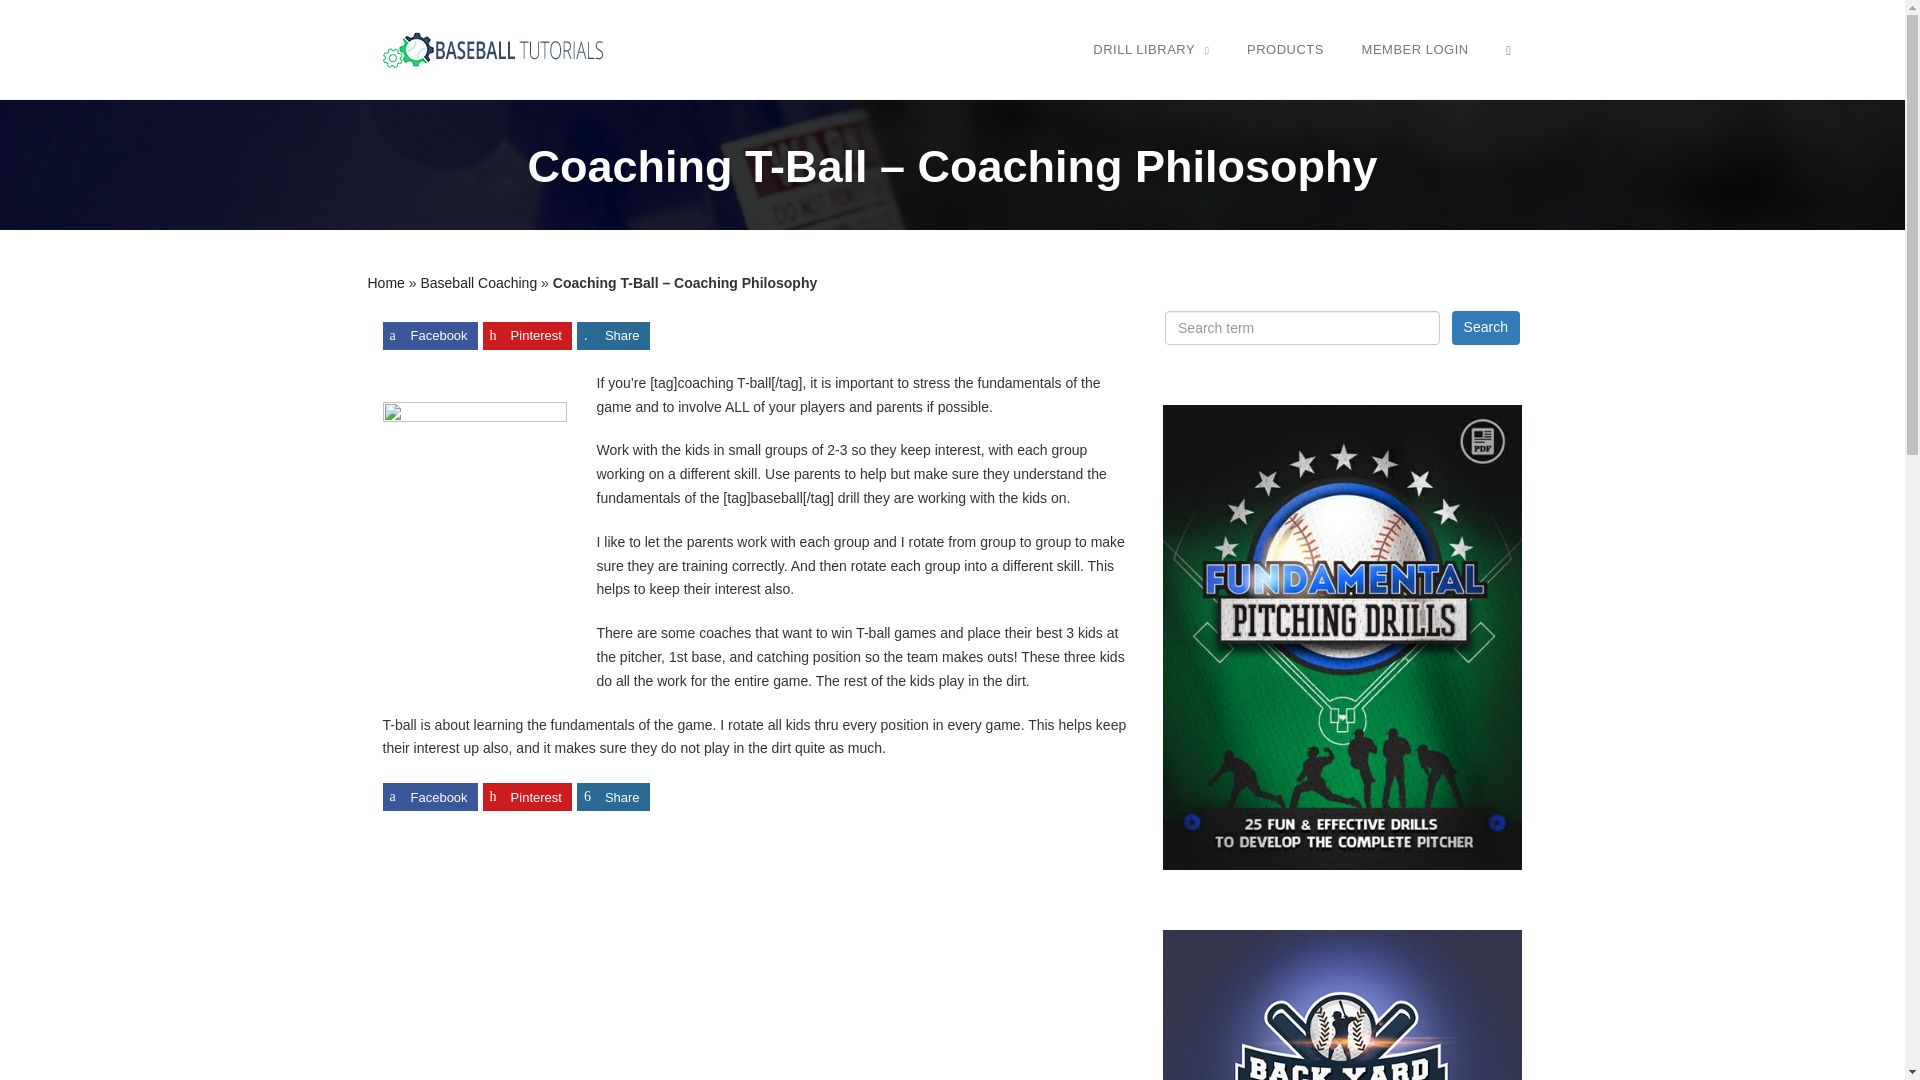  Describe the element at coordinates (492, 50) in the screenshot. I see `Baseball Tutorials` at that location.